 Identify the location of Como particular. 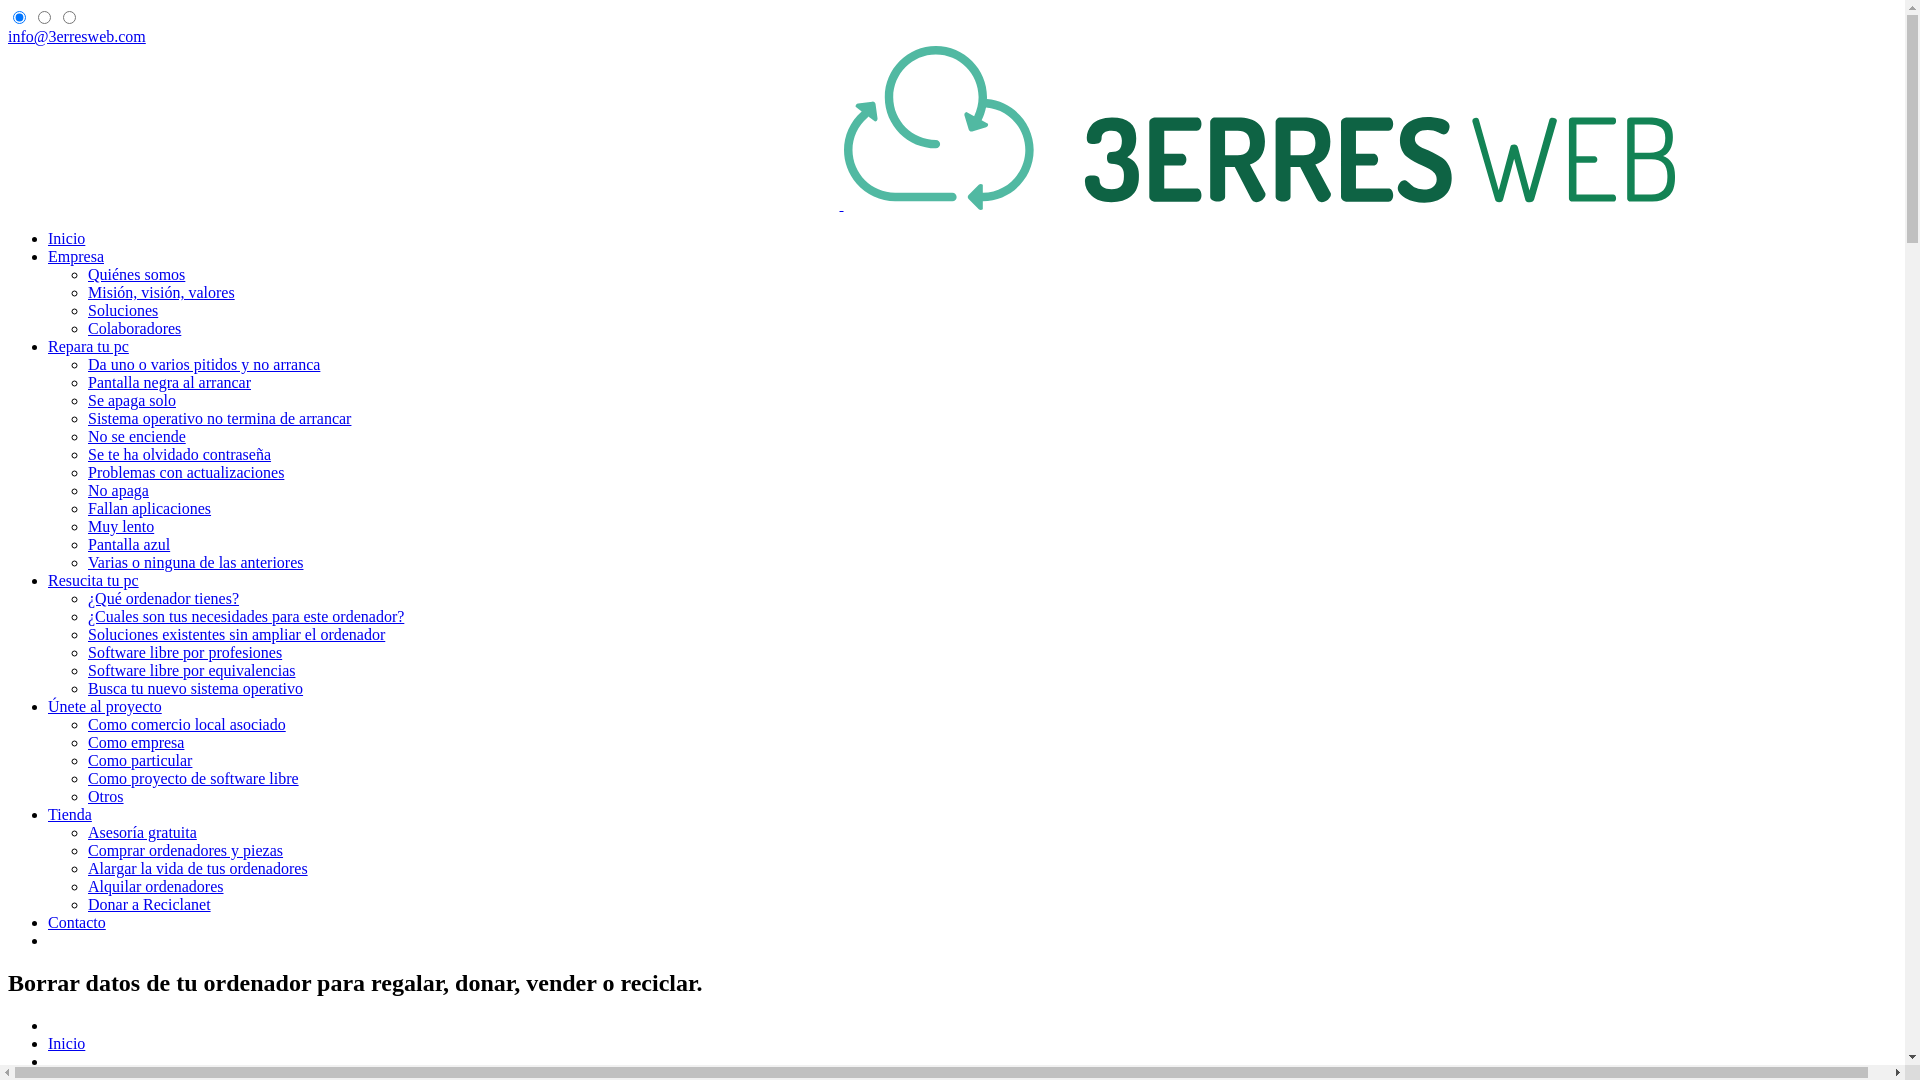
(140, 760).